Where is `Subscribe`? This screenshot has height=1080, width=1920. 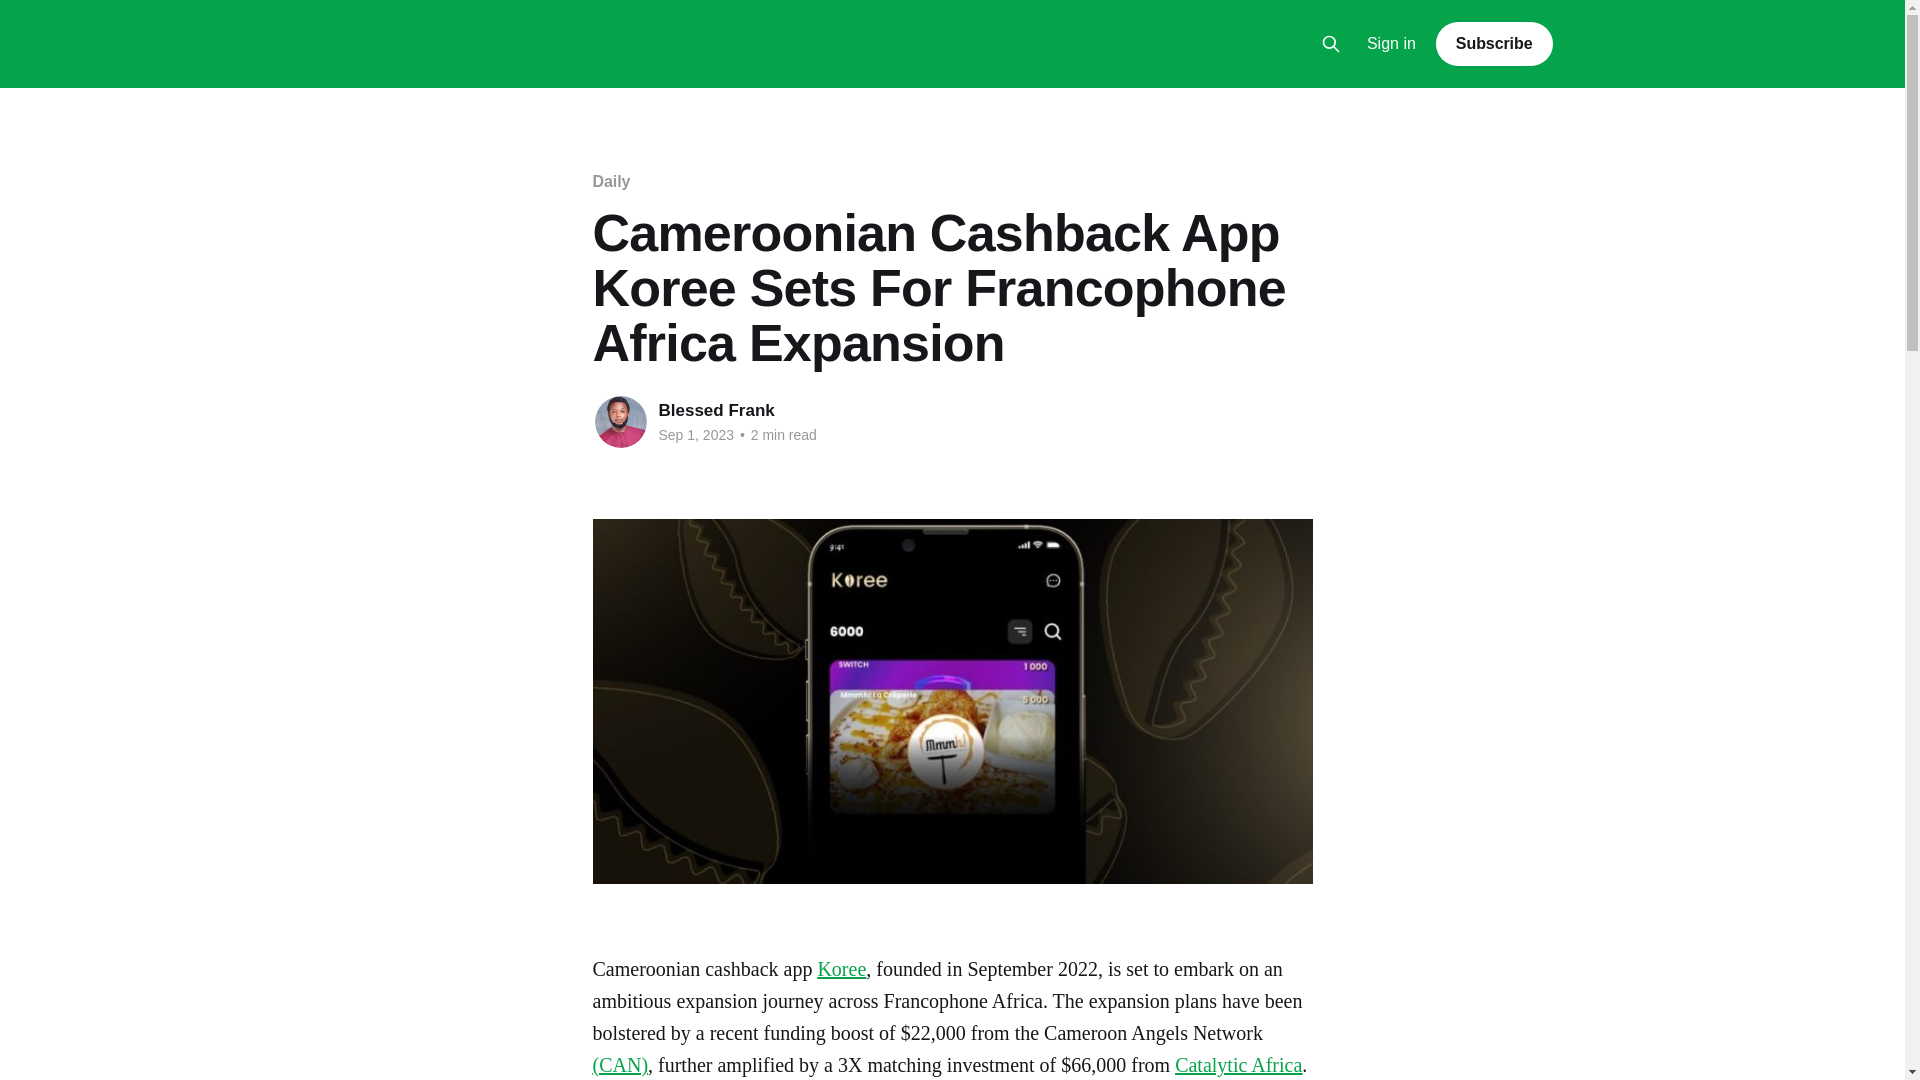 Subscribe is located at coordinates (1494, 43).